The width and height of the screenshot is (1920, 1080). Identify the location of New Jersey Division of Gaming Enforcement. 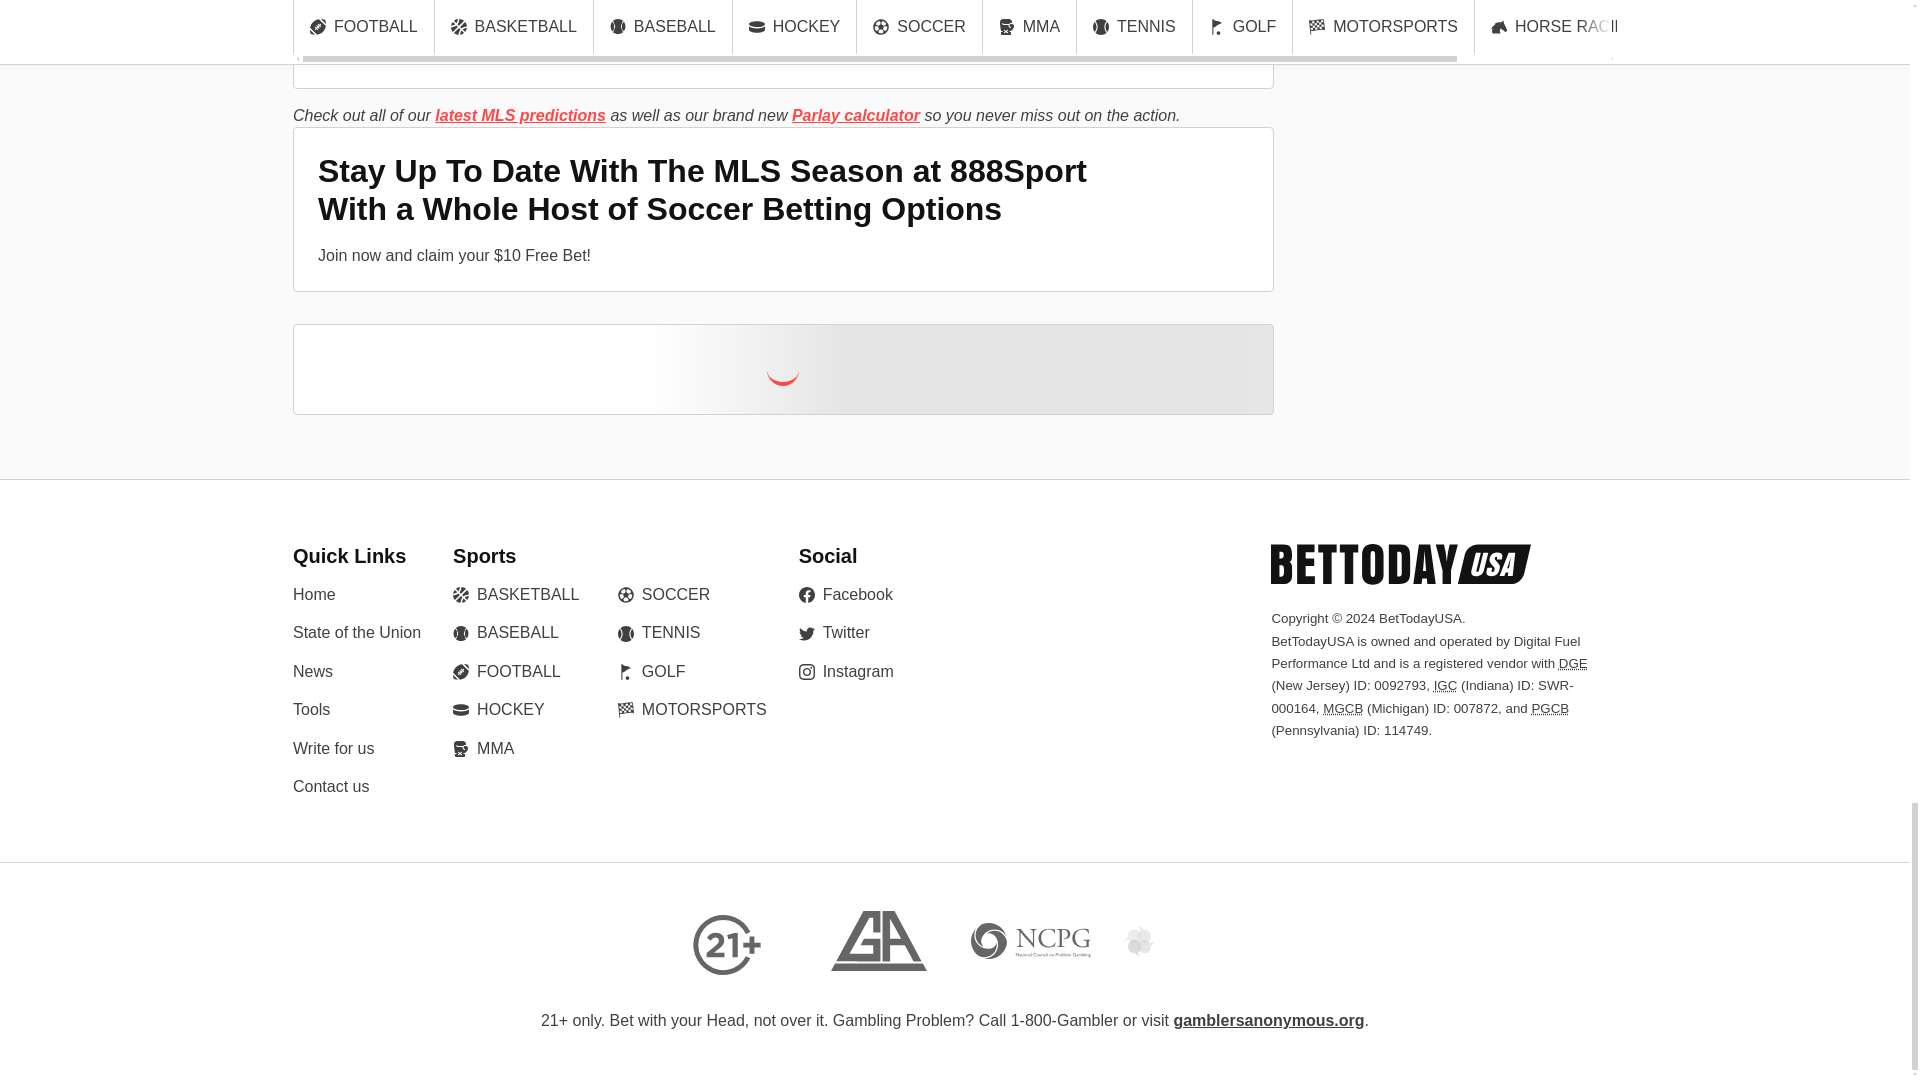
(1573, 662).